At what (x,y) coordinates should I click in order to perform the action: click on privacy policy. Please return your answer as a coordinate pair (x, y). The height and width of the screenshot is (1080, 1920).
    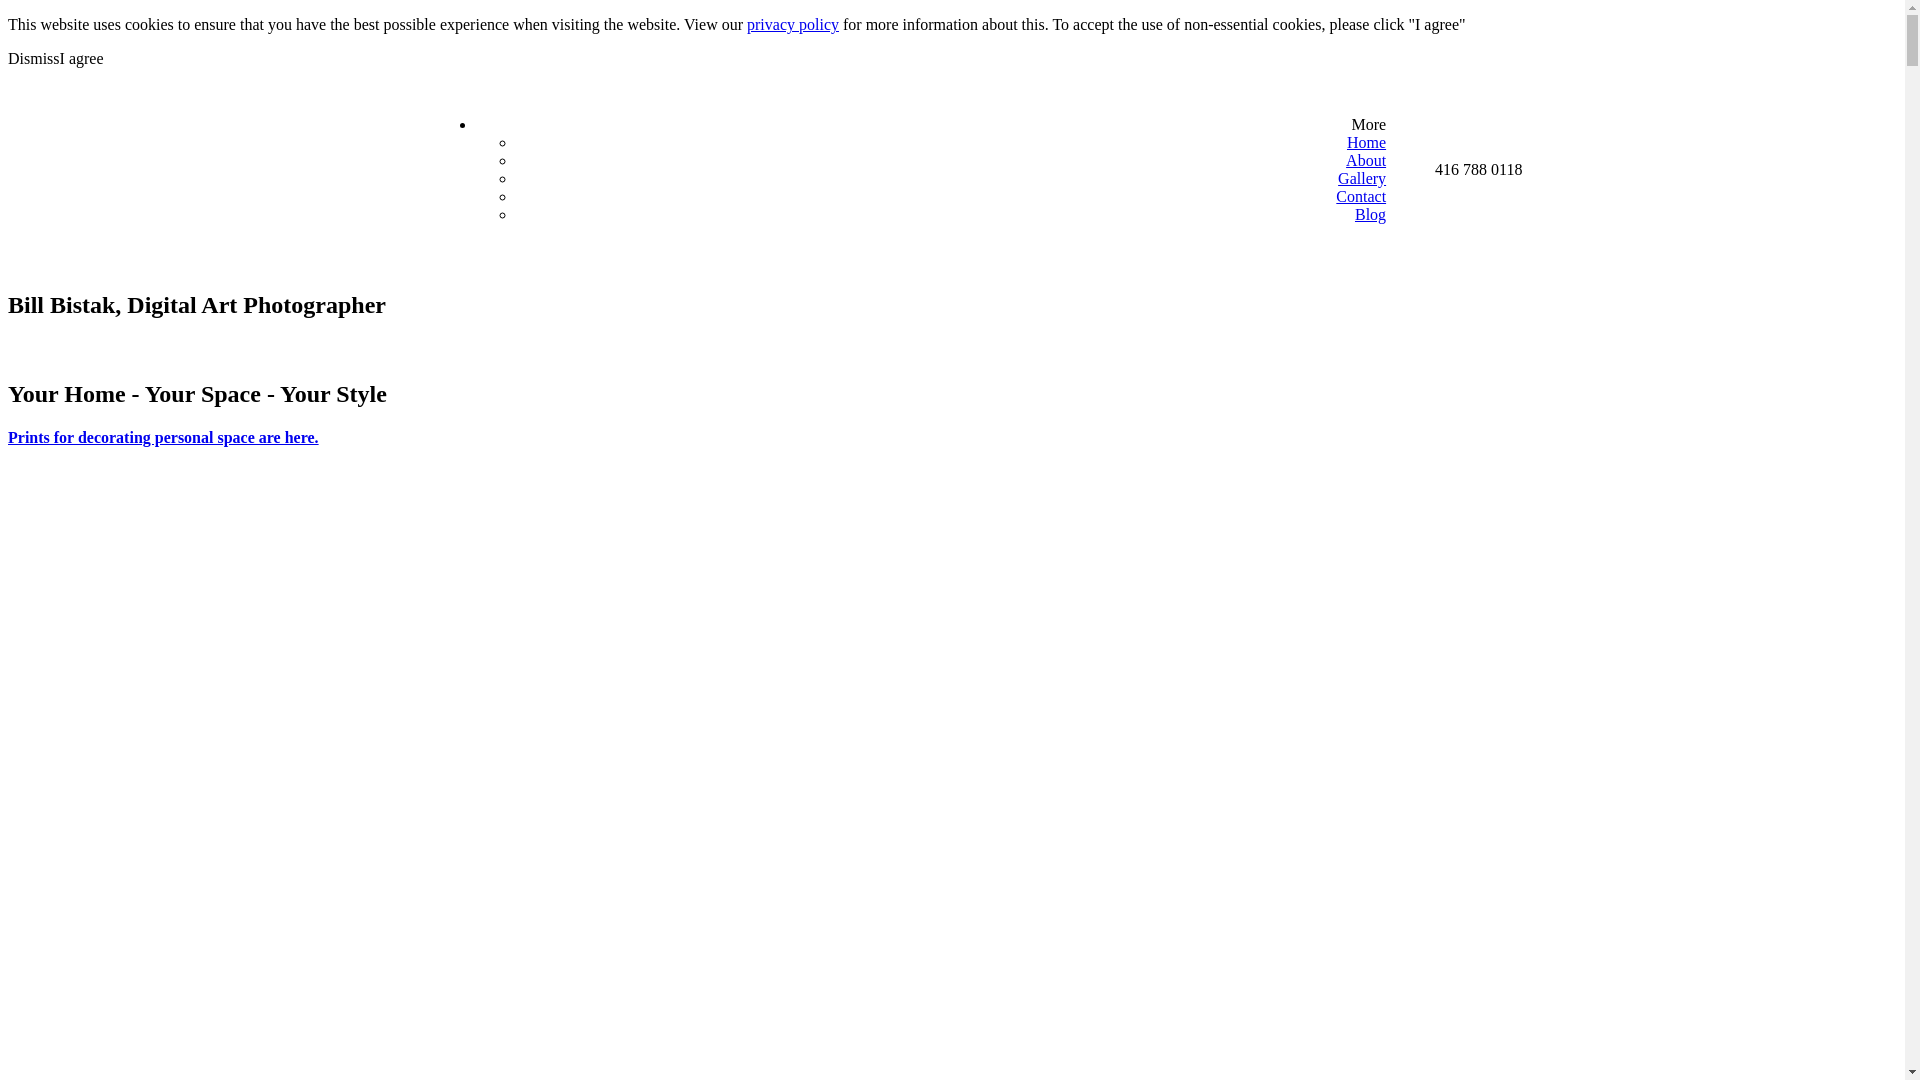
    Looking at the image, I should click on (793, 24).